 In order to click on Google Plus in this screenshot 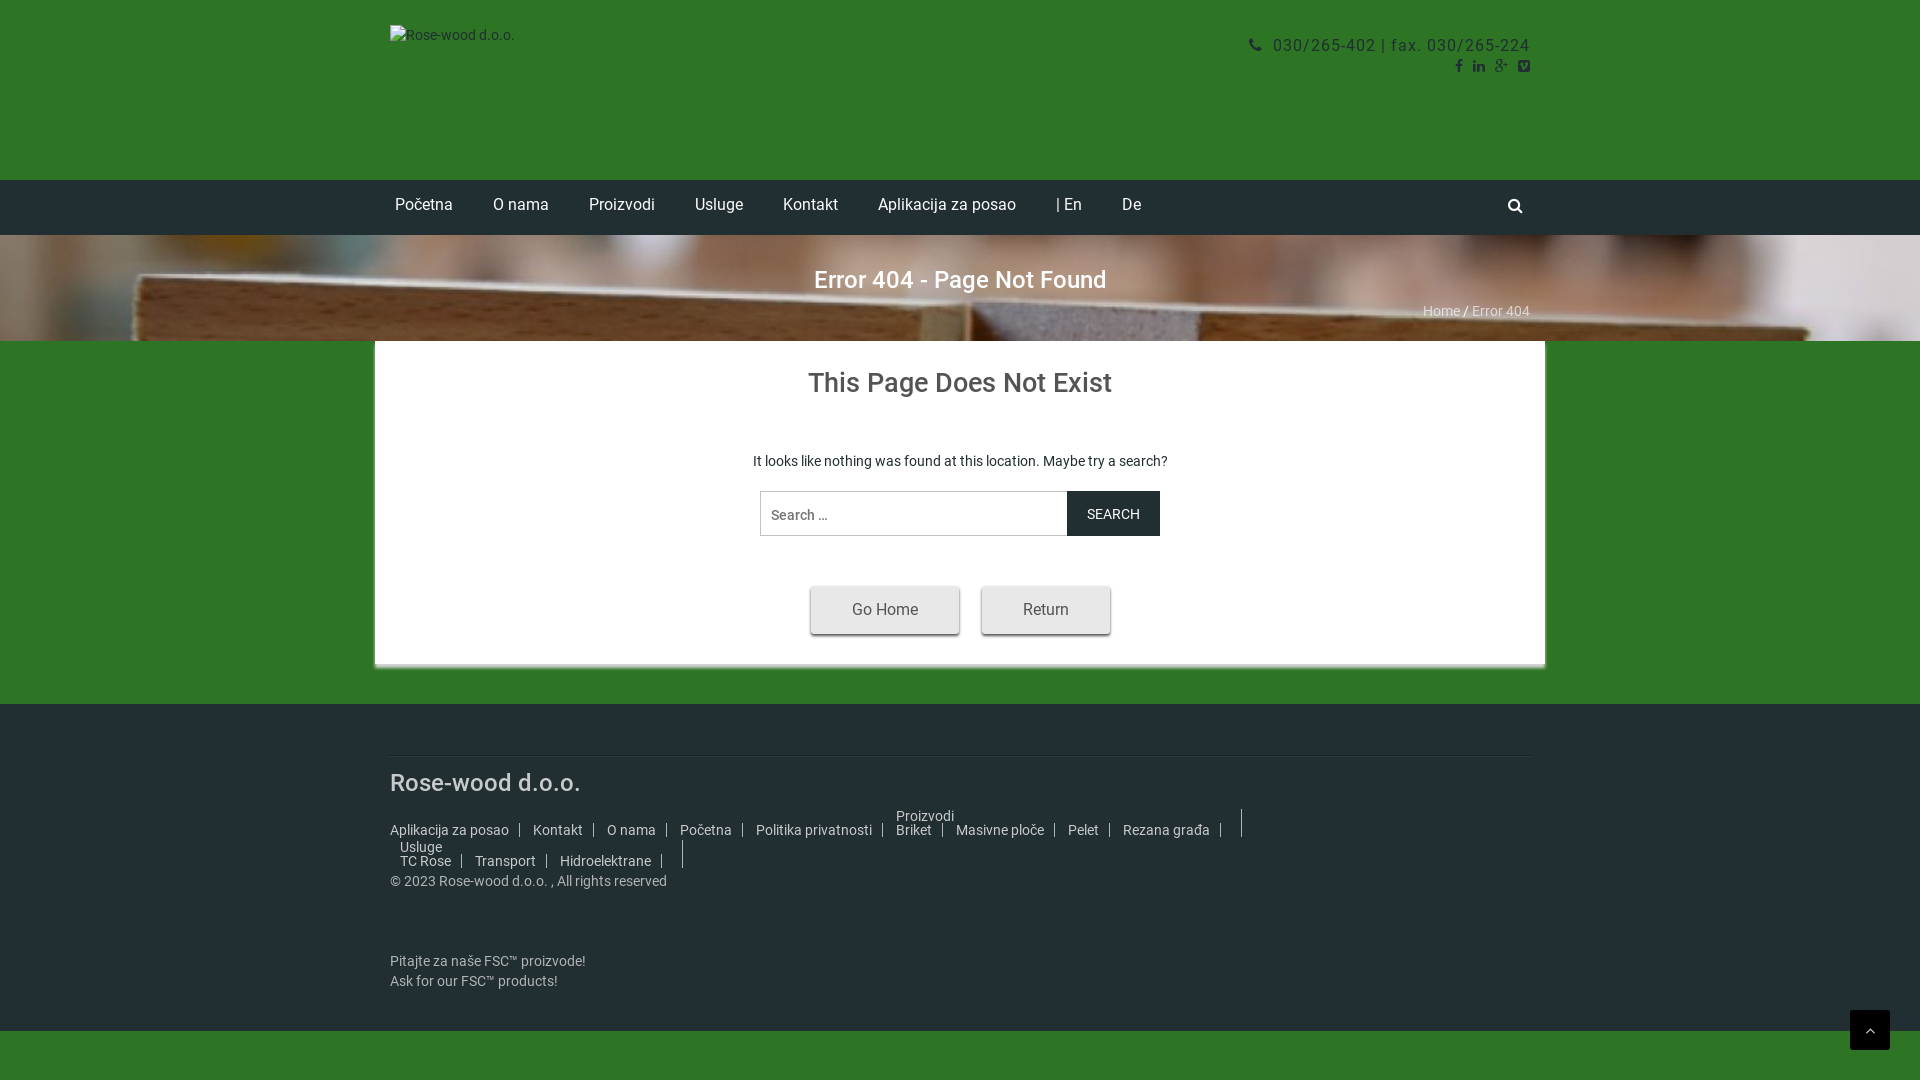, I will do `click(1502, 66)`.